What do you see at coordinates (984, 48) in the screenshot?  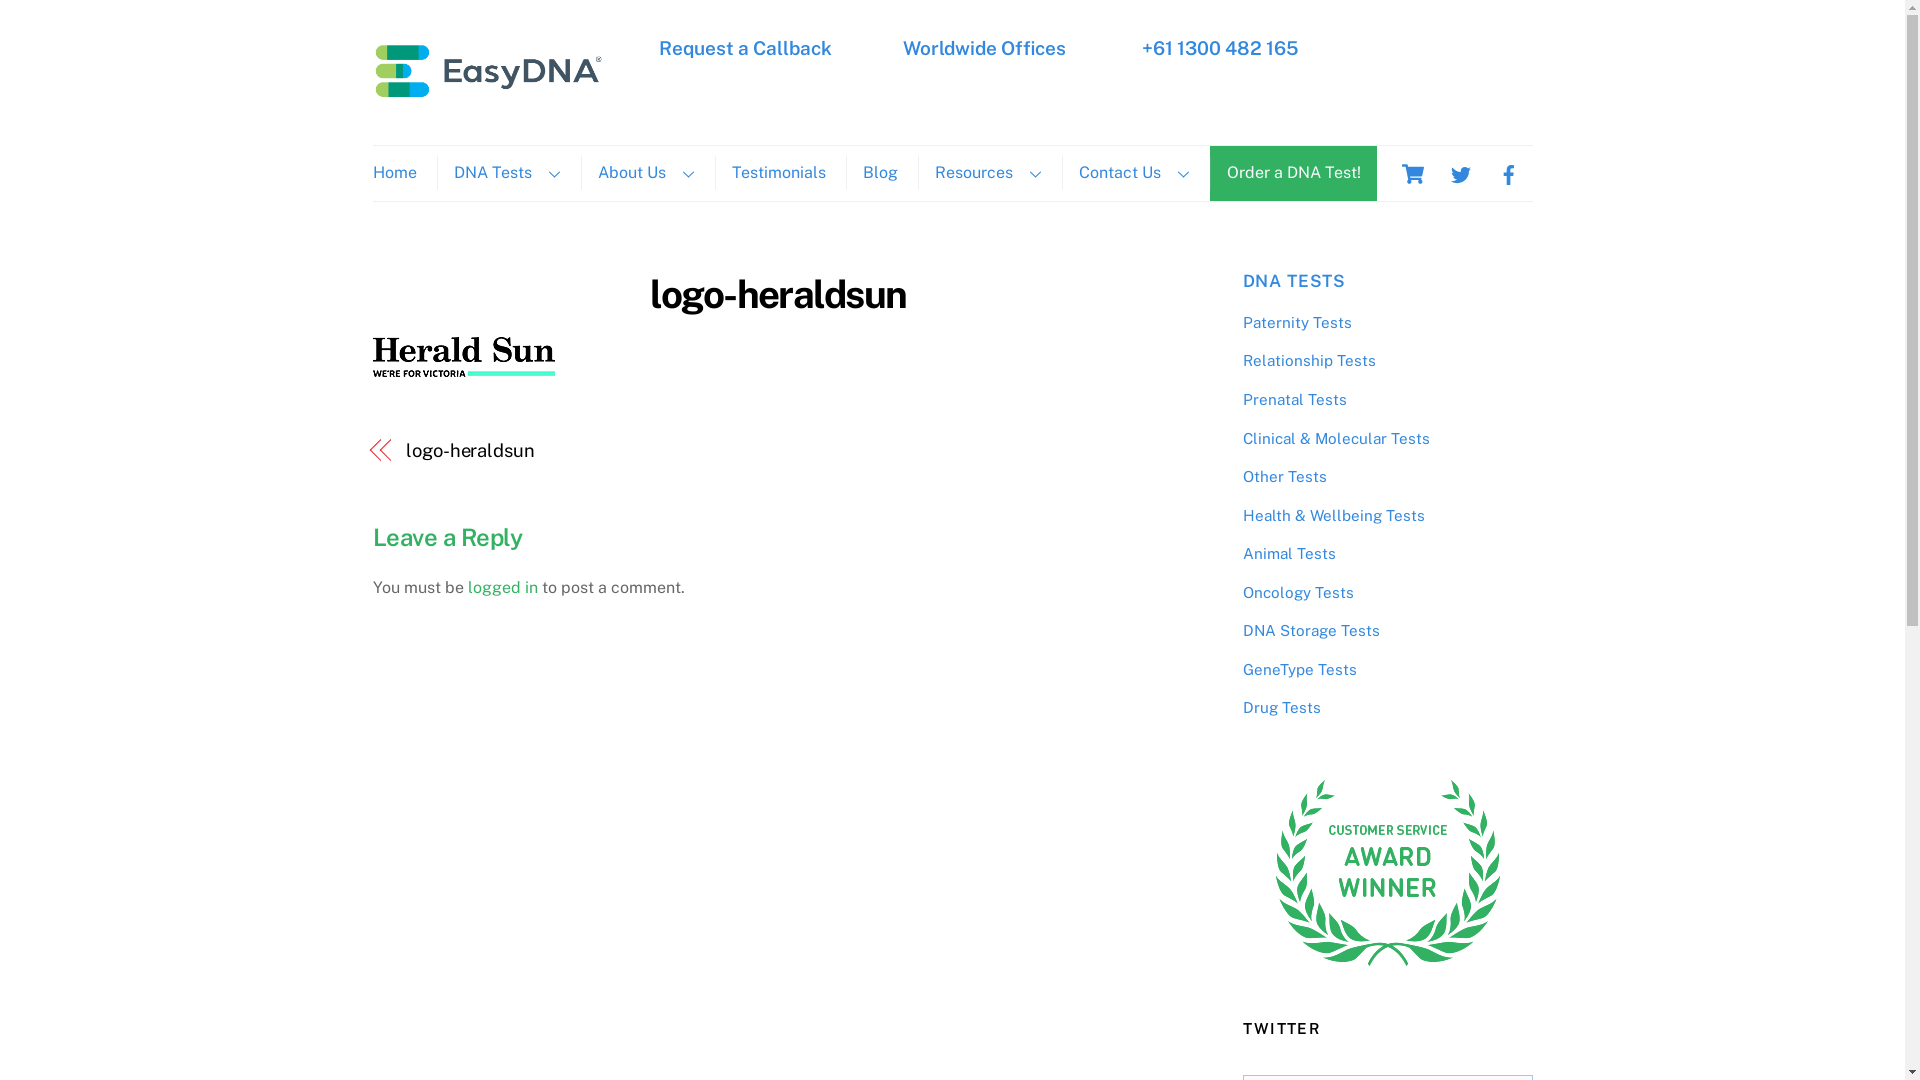 I see `Worldwide Offices` at bounding box center [984, 48].